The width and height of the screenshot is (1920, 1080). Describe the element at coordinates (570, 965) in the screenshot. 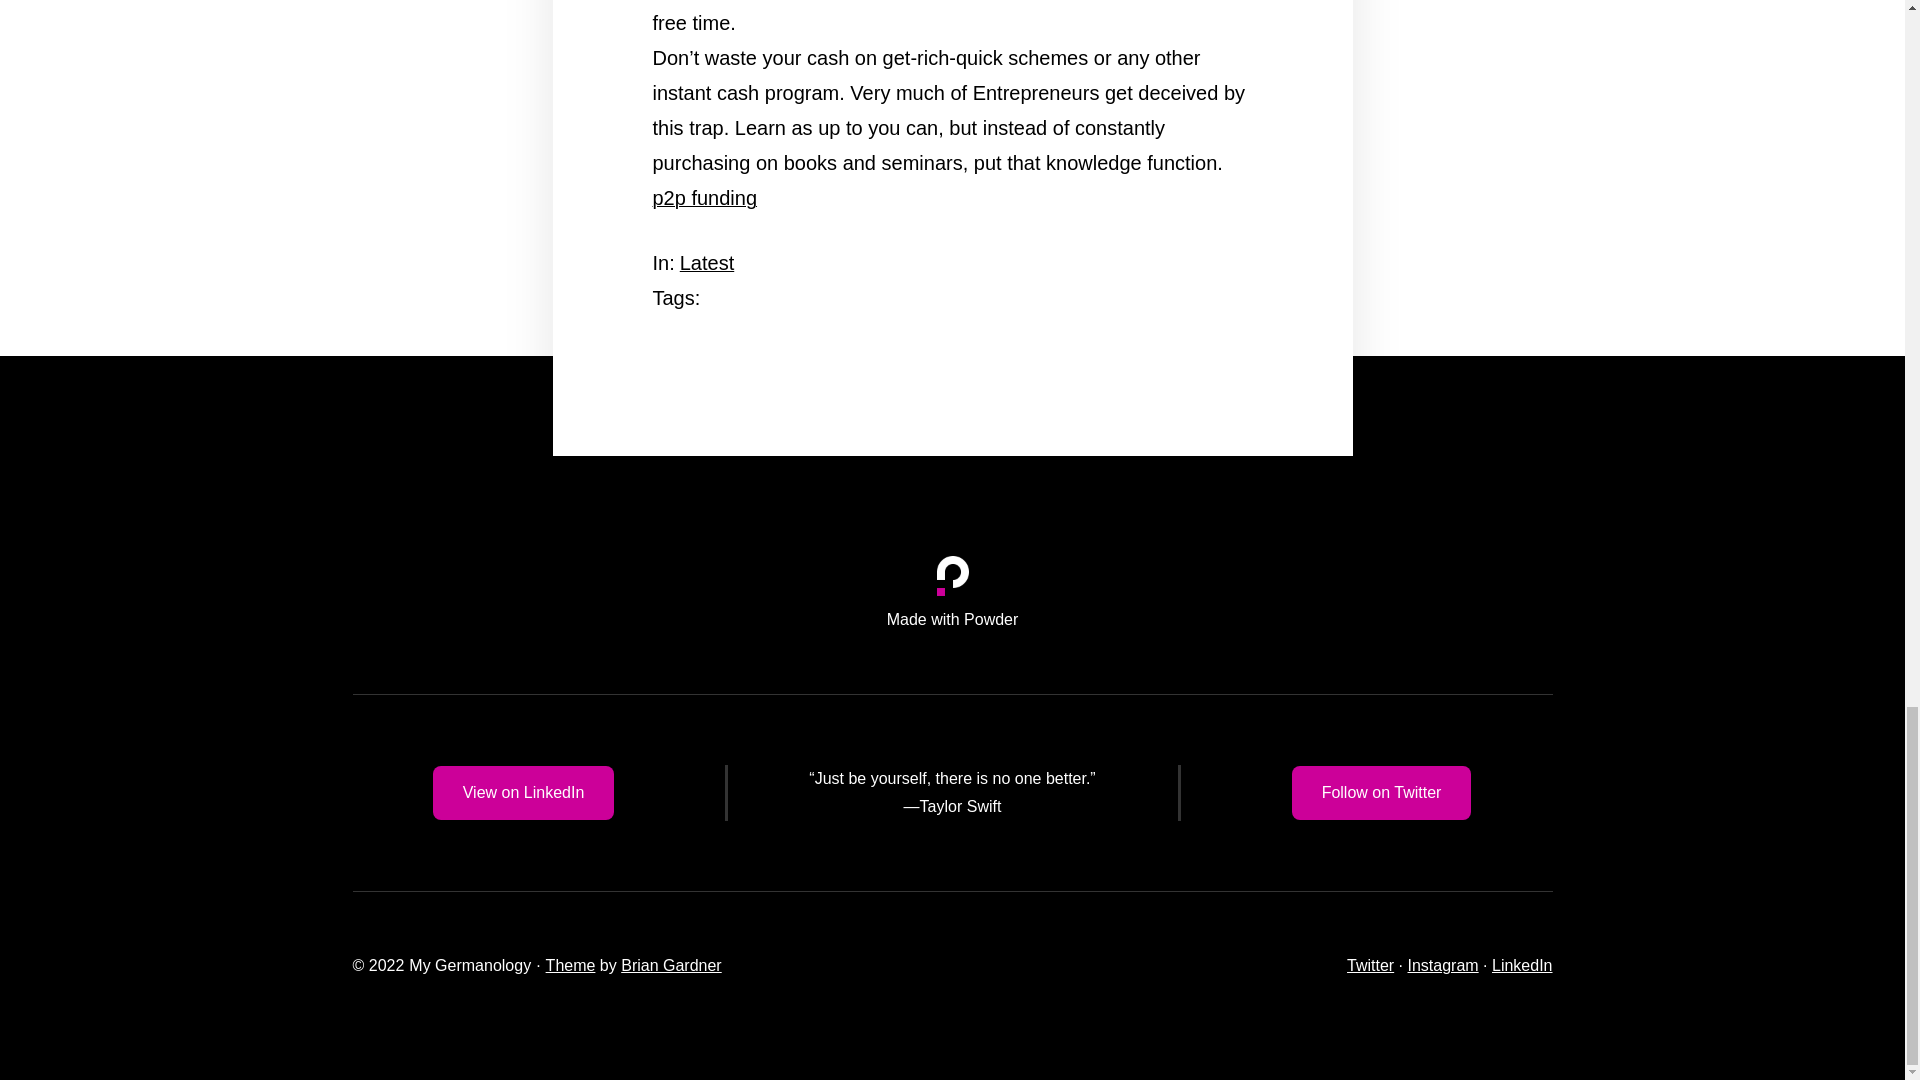

I see `Theme` at that location.